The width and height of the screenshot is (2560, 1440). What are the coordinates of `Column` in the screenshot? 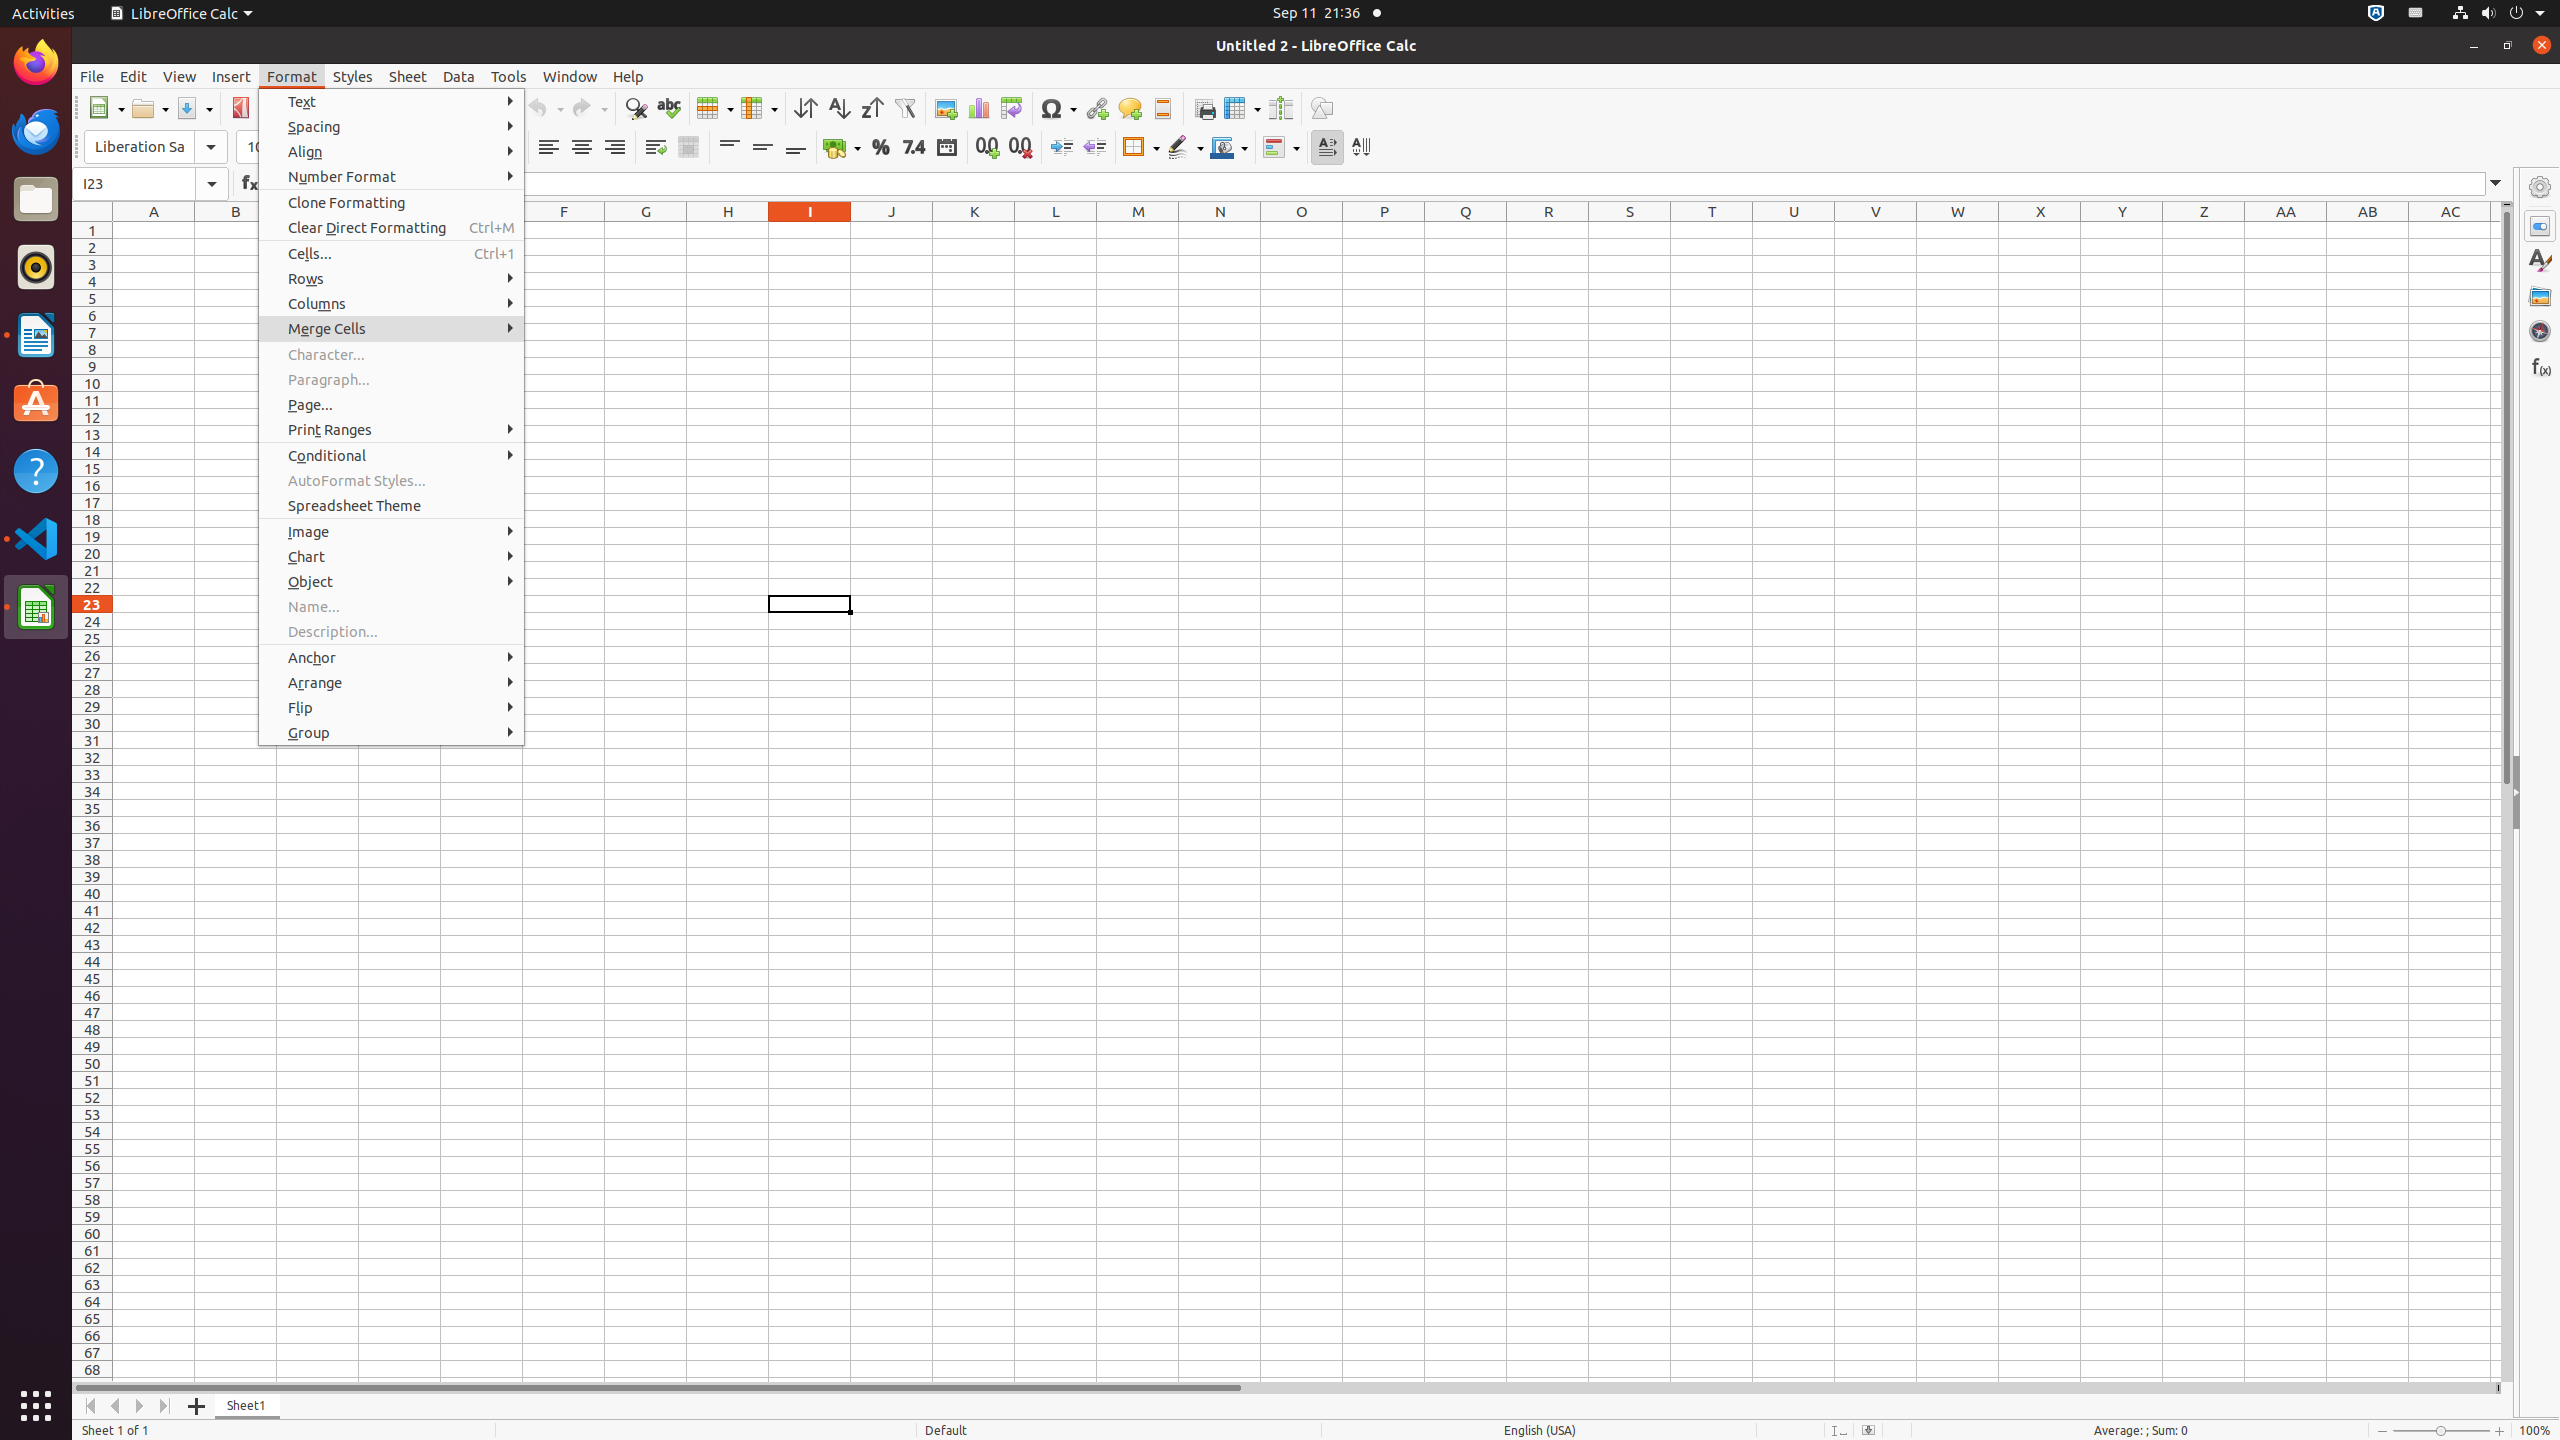 It's located at (759, 108).